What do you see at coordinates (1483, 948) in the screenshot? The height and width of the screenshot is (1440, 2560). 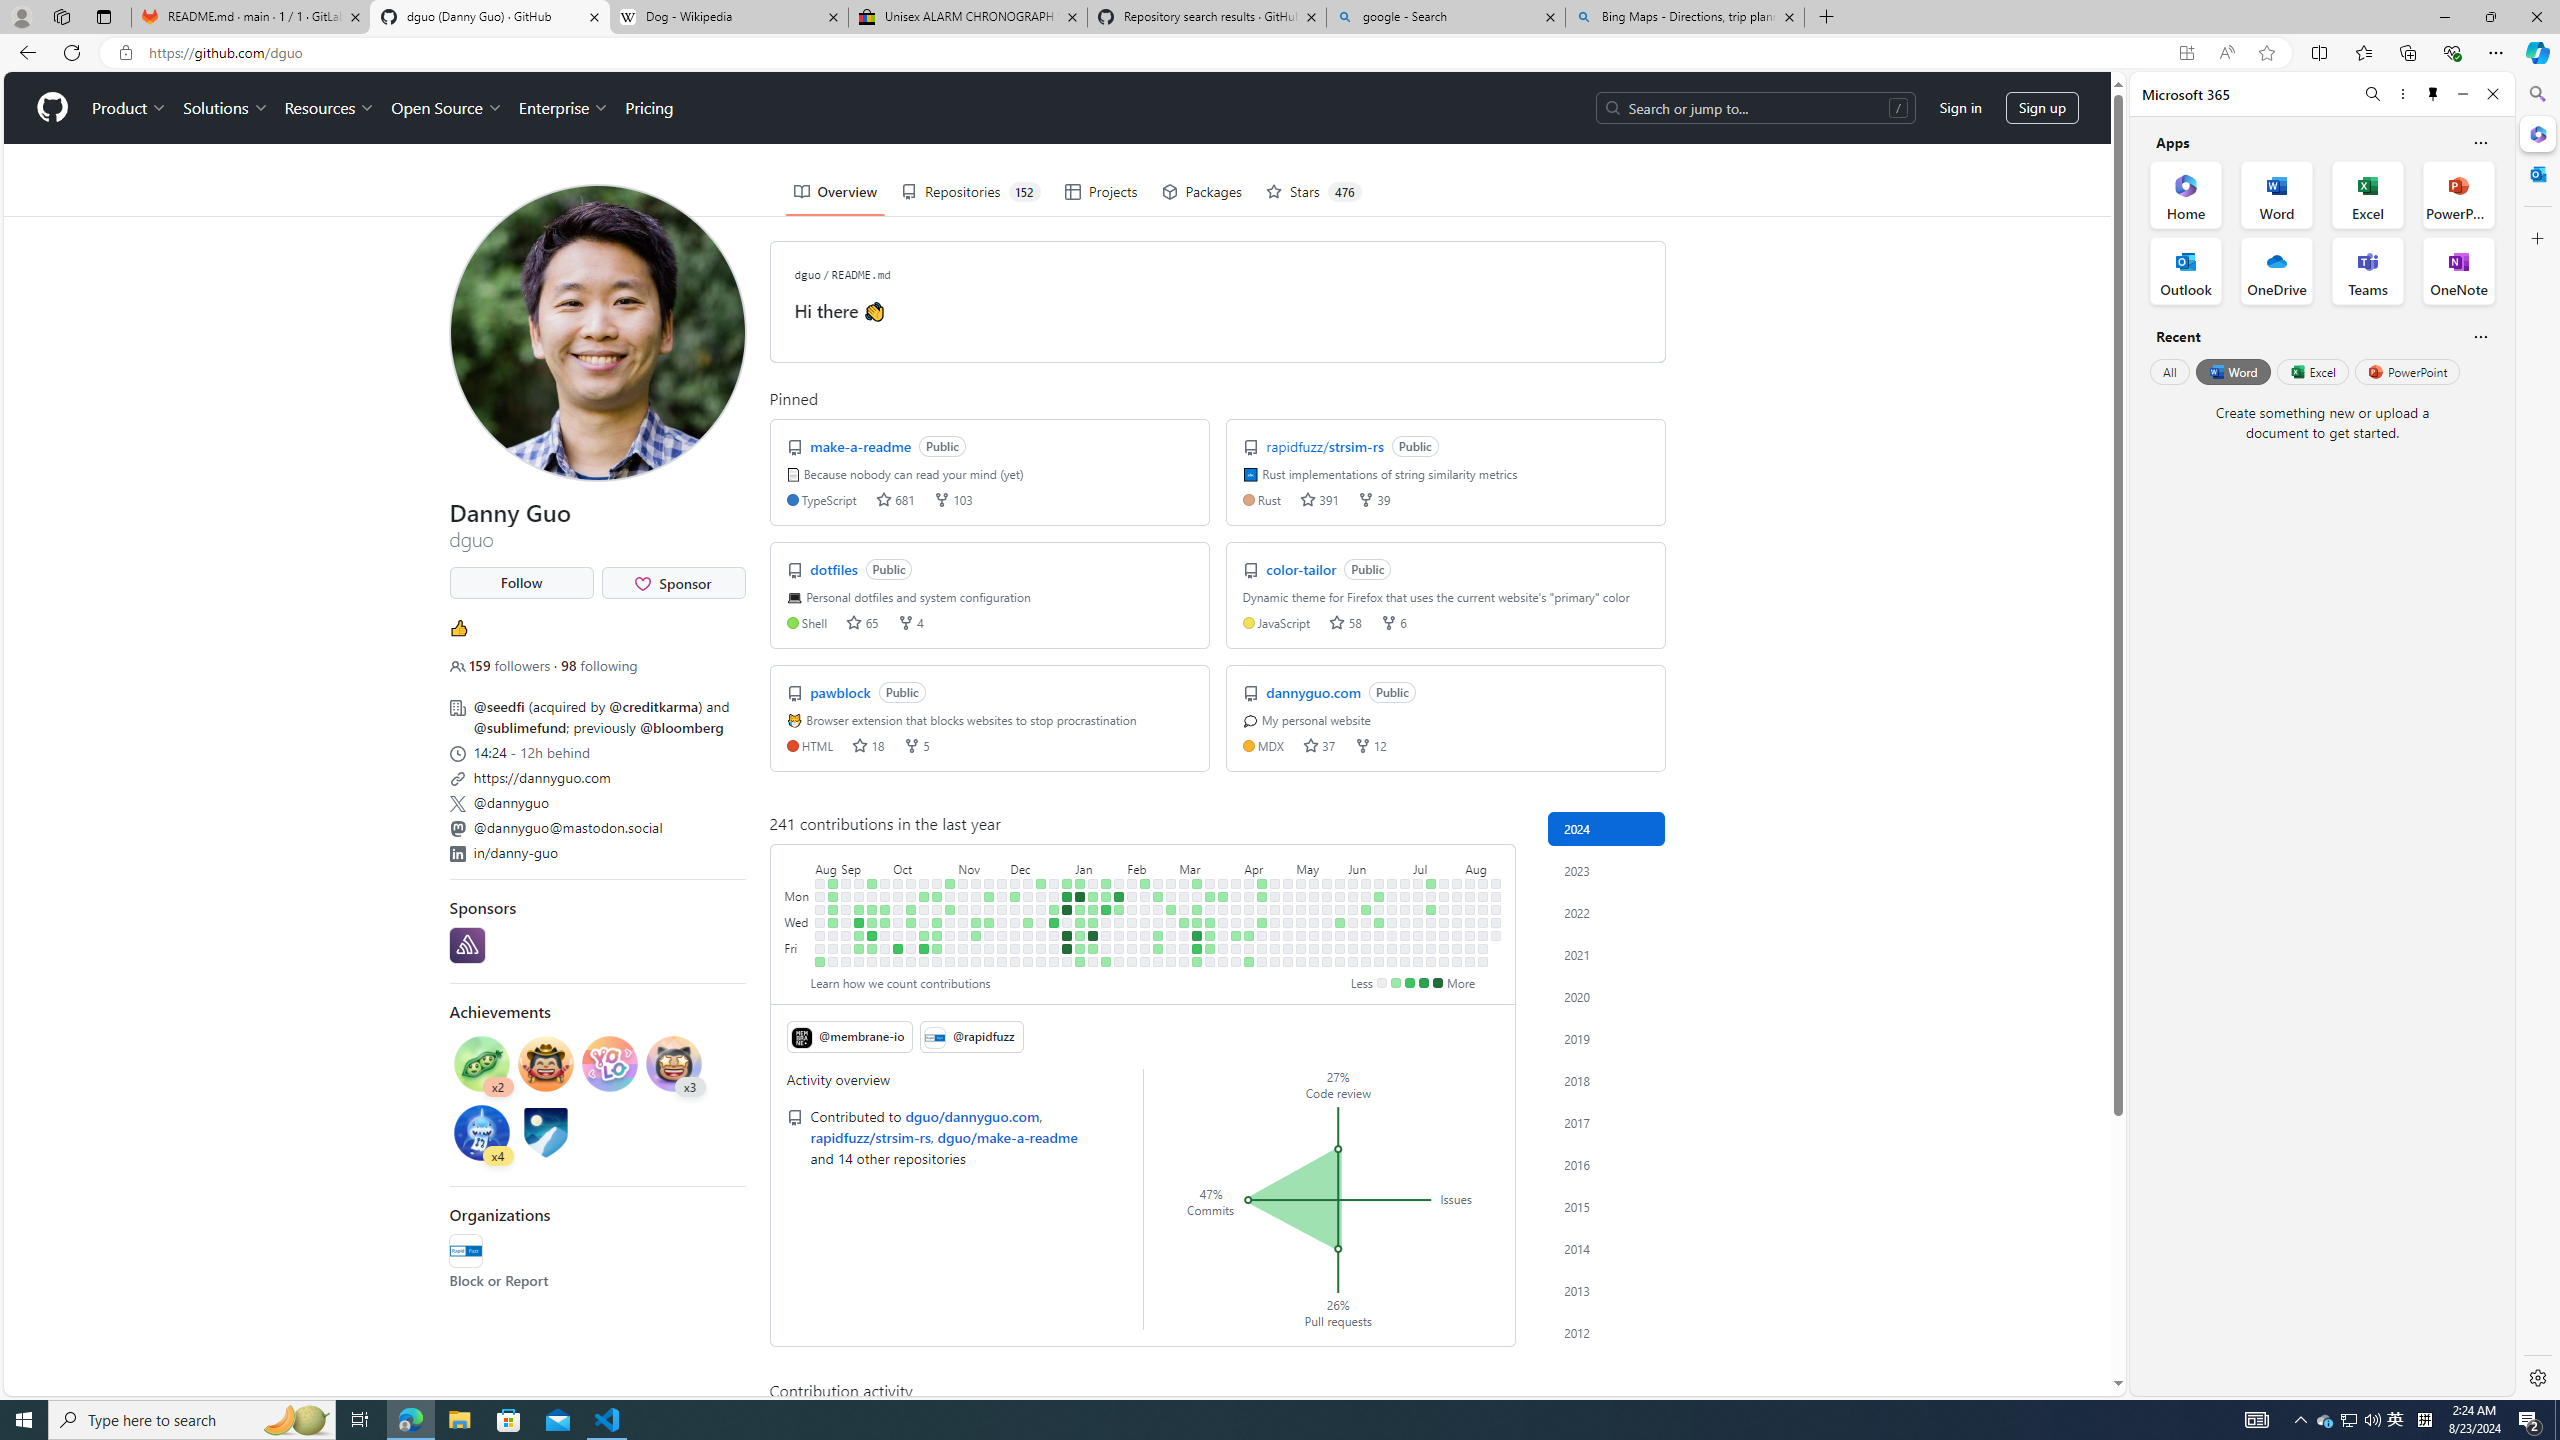 I see `No contributions on August 16th.` at bounding box center [1483, 948].